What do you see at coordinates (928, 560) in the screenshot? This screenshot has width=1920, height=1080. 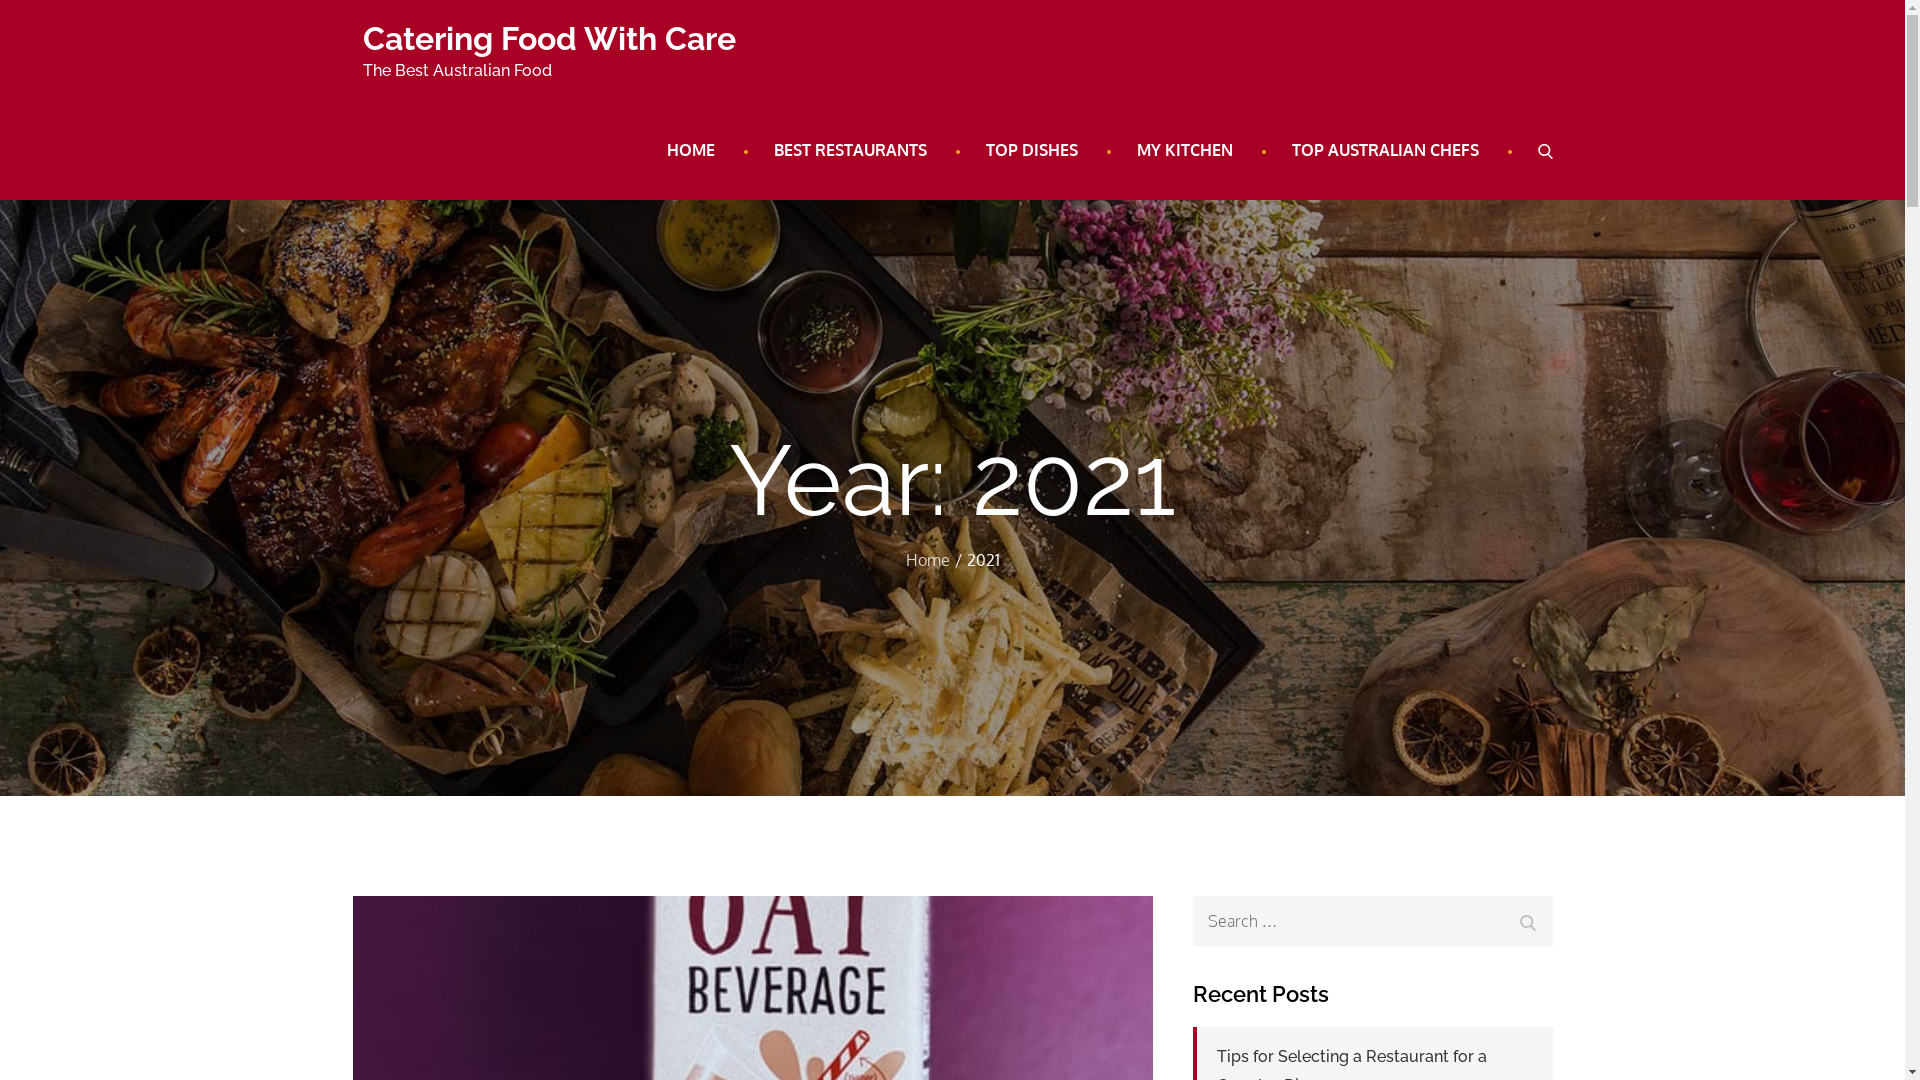 I see `Home` at bounding box center [928, 560].